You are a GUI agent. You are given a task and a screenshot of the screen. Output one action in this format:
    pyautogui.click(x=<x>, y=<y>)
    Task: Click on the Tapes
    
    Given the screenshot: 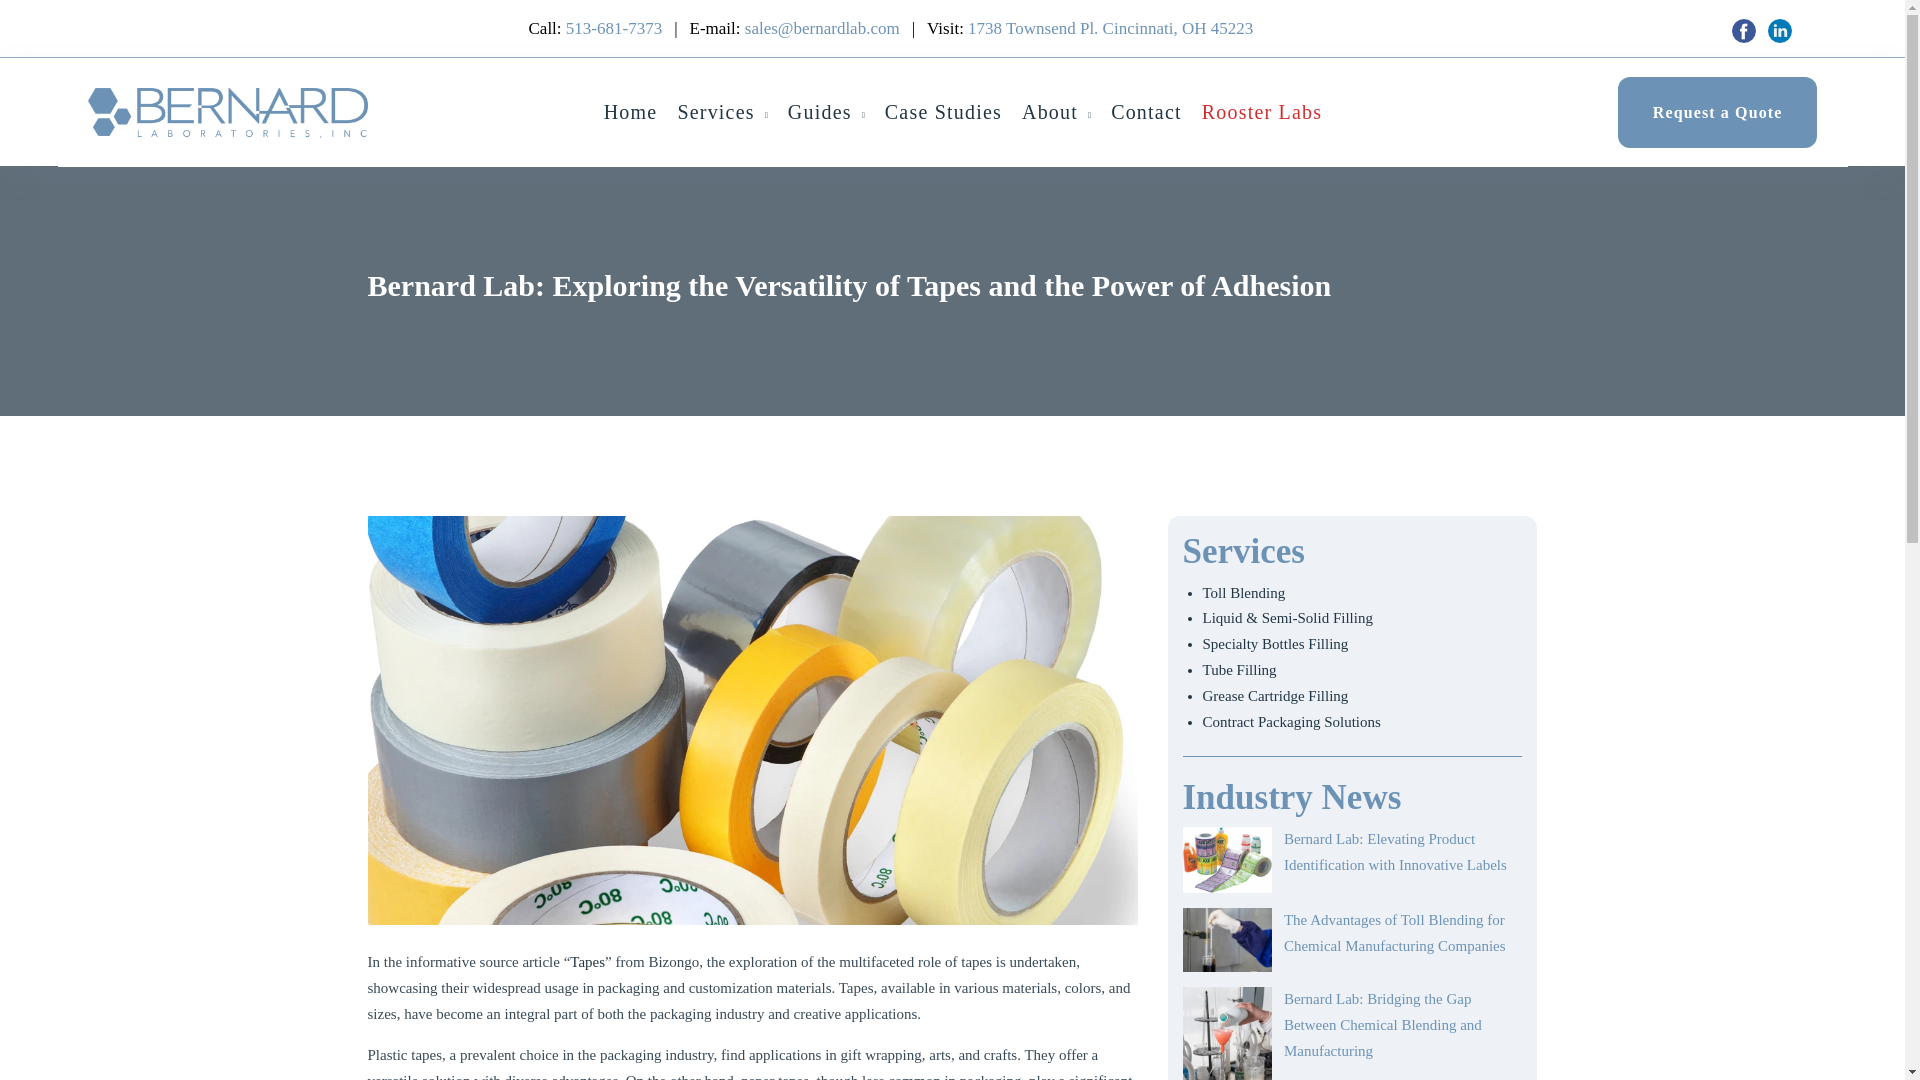 What is the action you would take?
    pyautogui.click(x=587, y=961)
    